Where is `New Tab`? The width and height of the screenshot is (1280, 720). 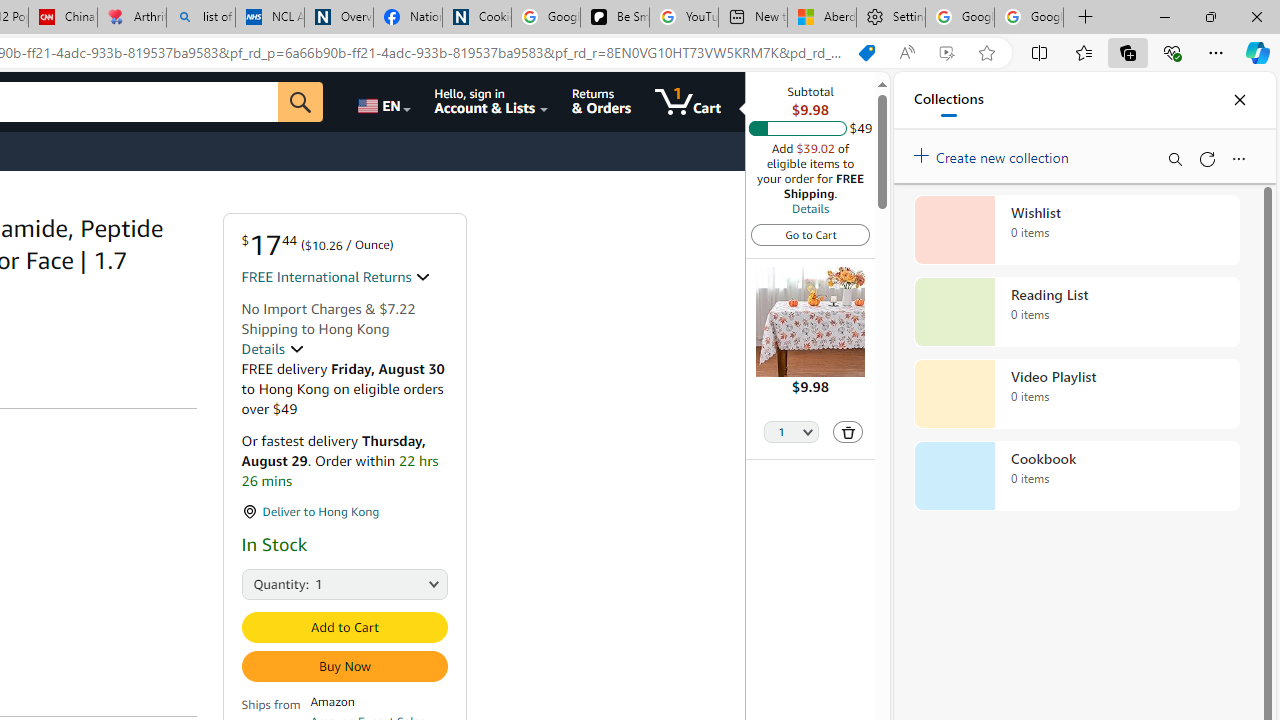 New Tab is located at coordinates (1086, 18).